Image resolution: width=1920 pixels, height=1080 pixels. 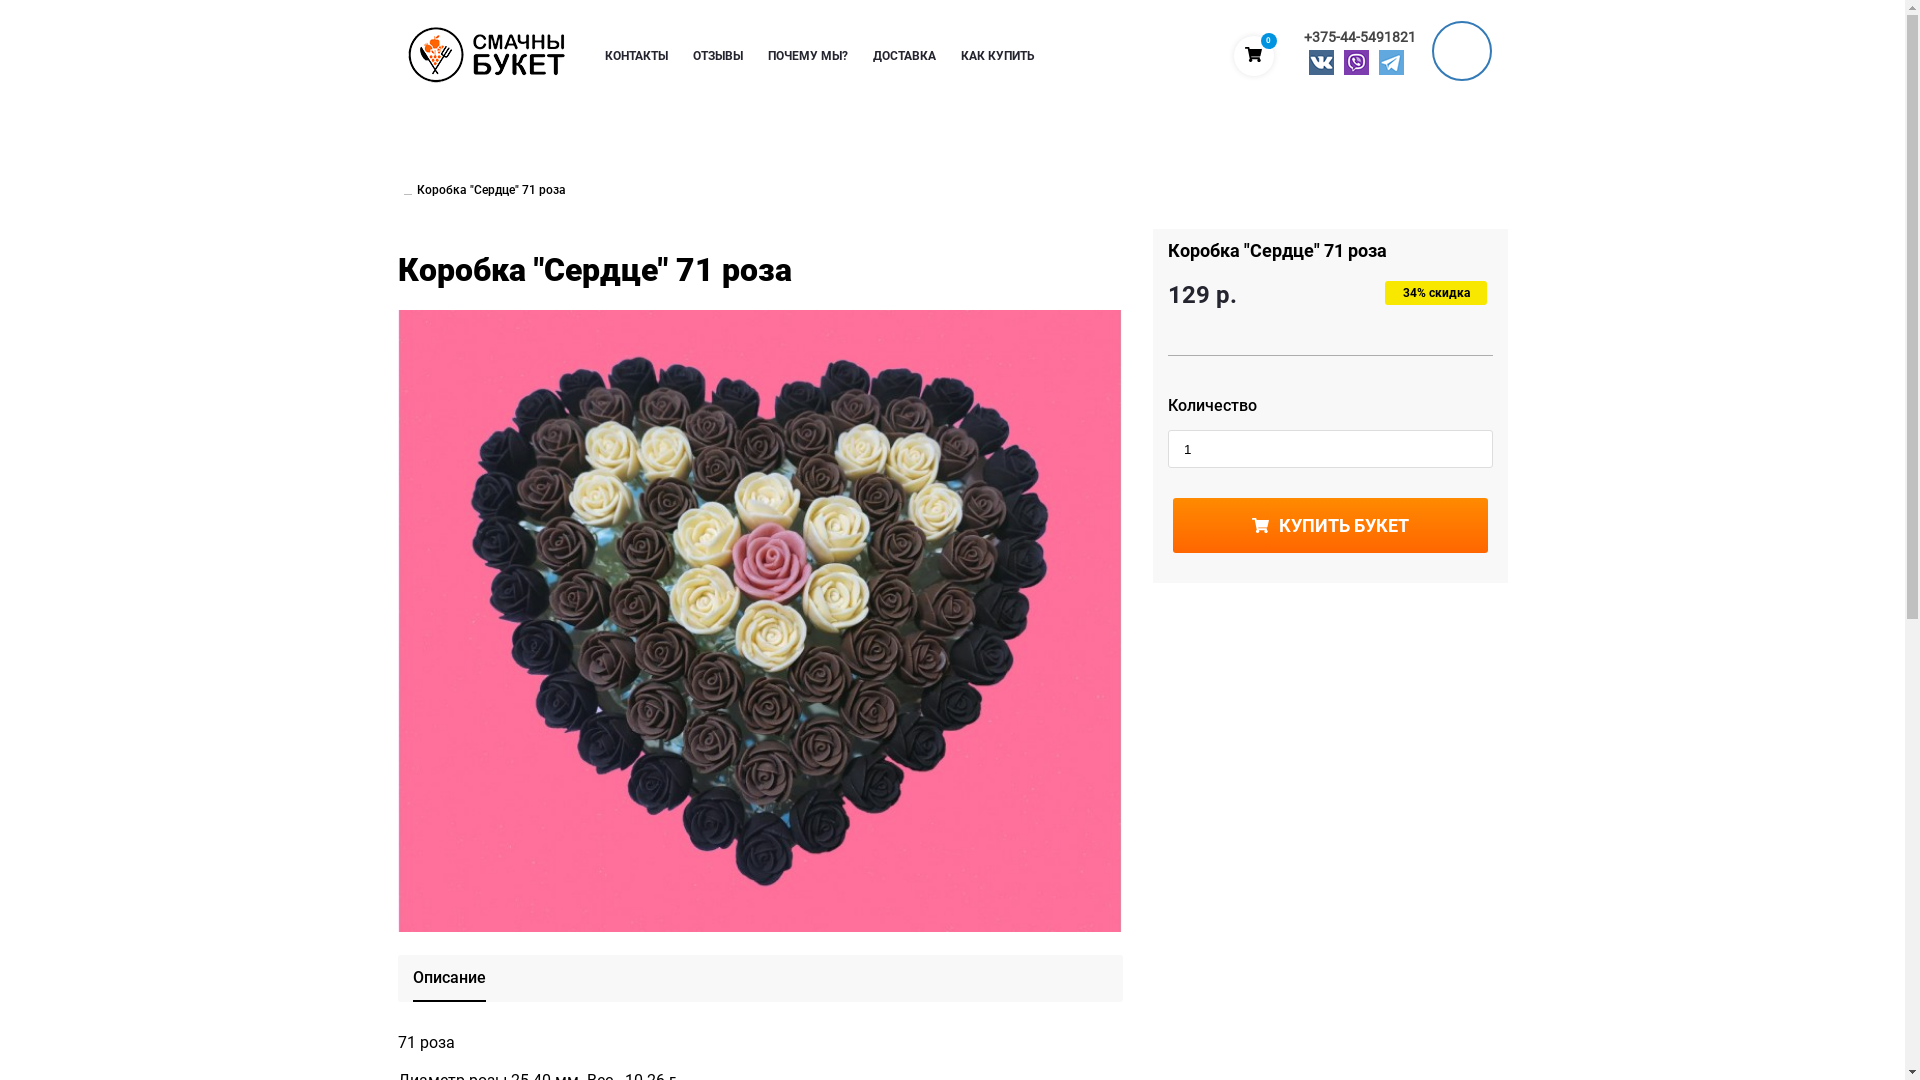 What do you see at coordinates (1254, 56) in the screenshot?
I see `0` at bounding box center [1254, 56].